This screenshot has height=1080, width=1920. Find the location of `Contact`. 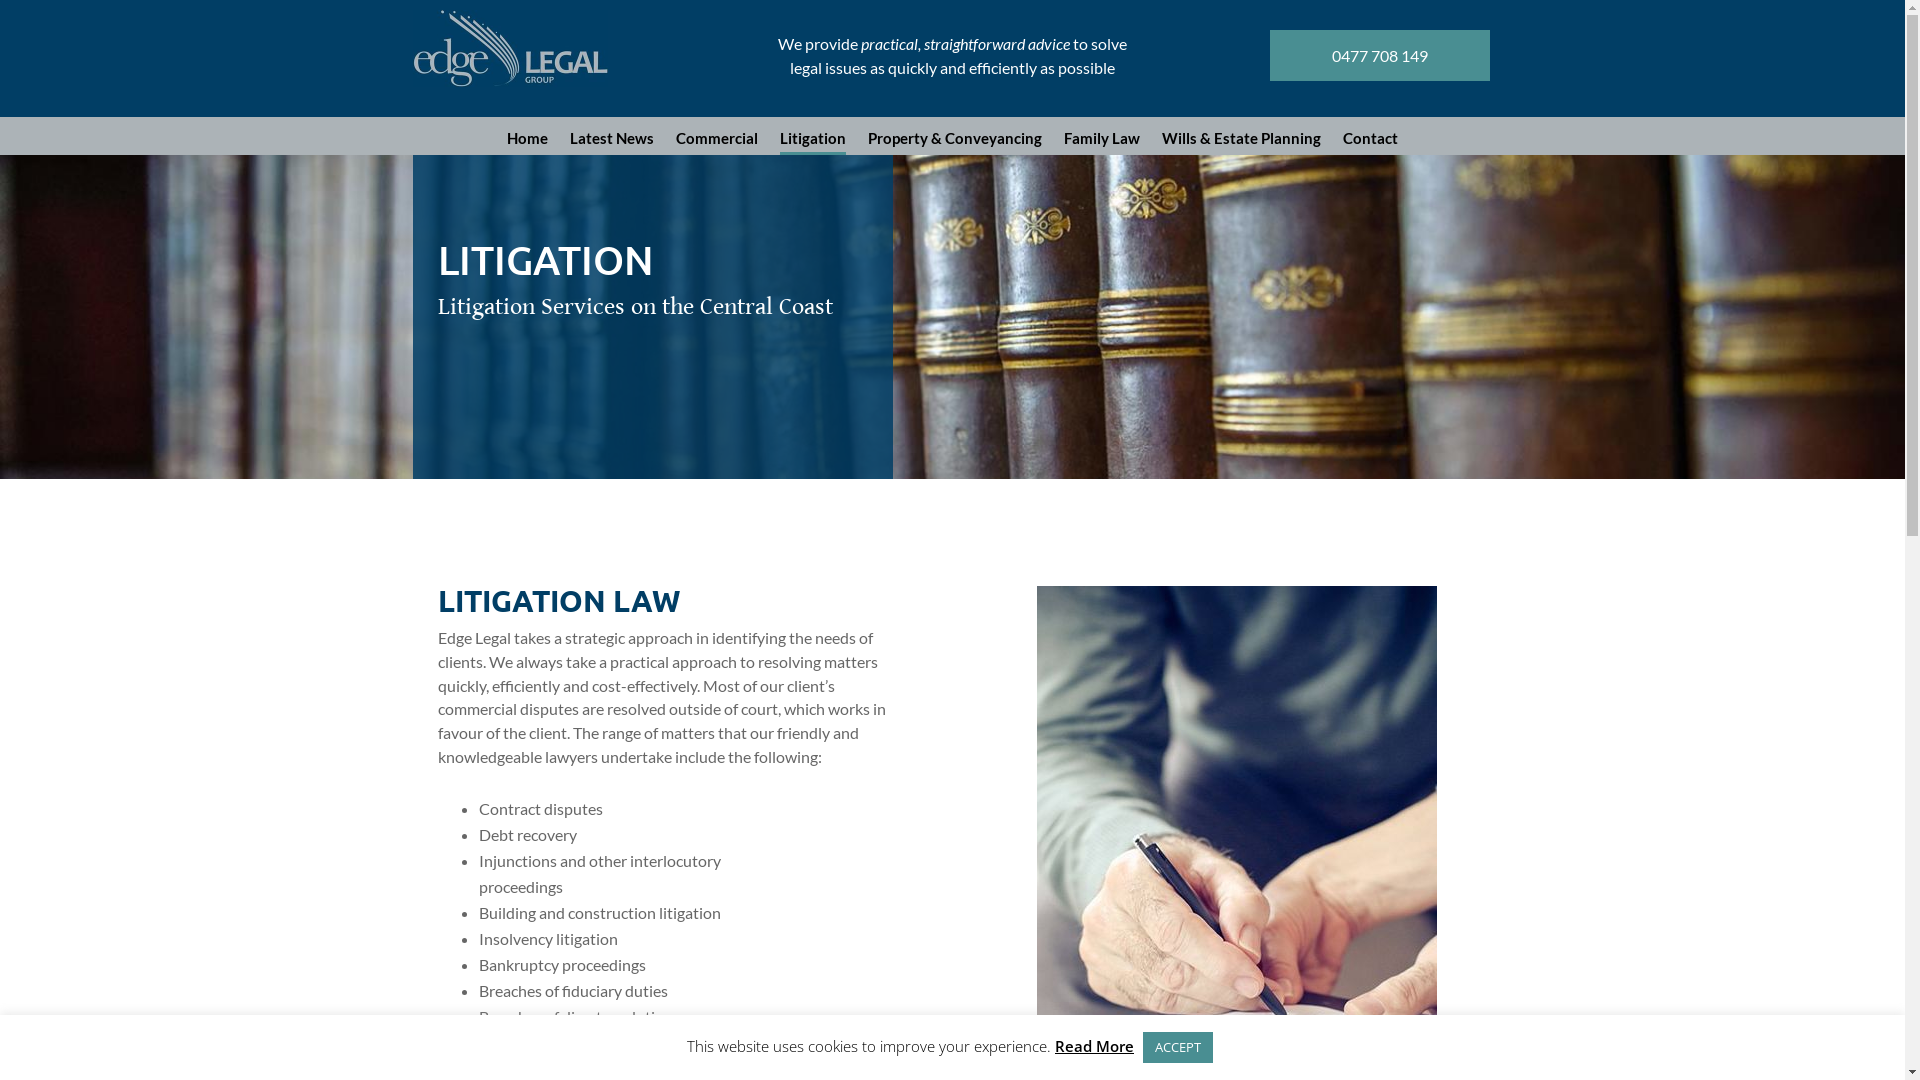

Contact is located at coordinates (1370, 152).